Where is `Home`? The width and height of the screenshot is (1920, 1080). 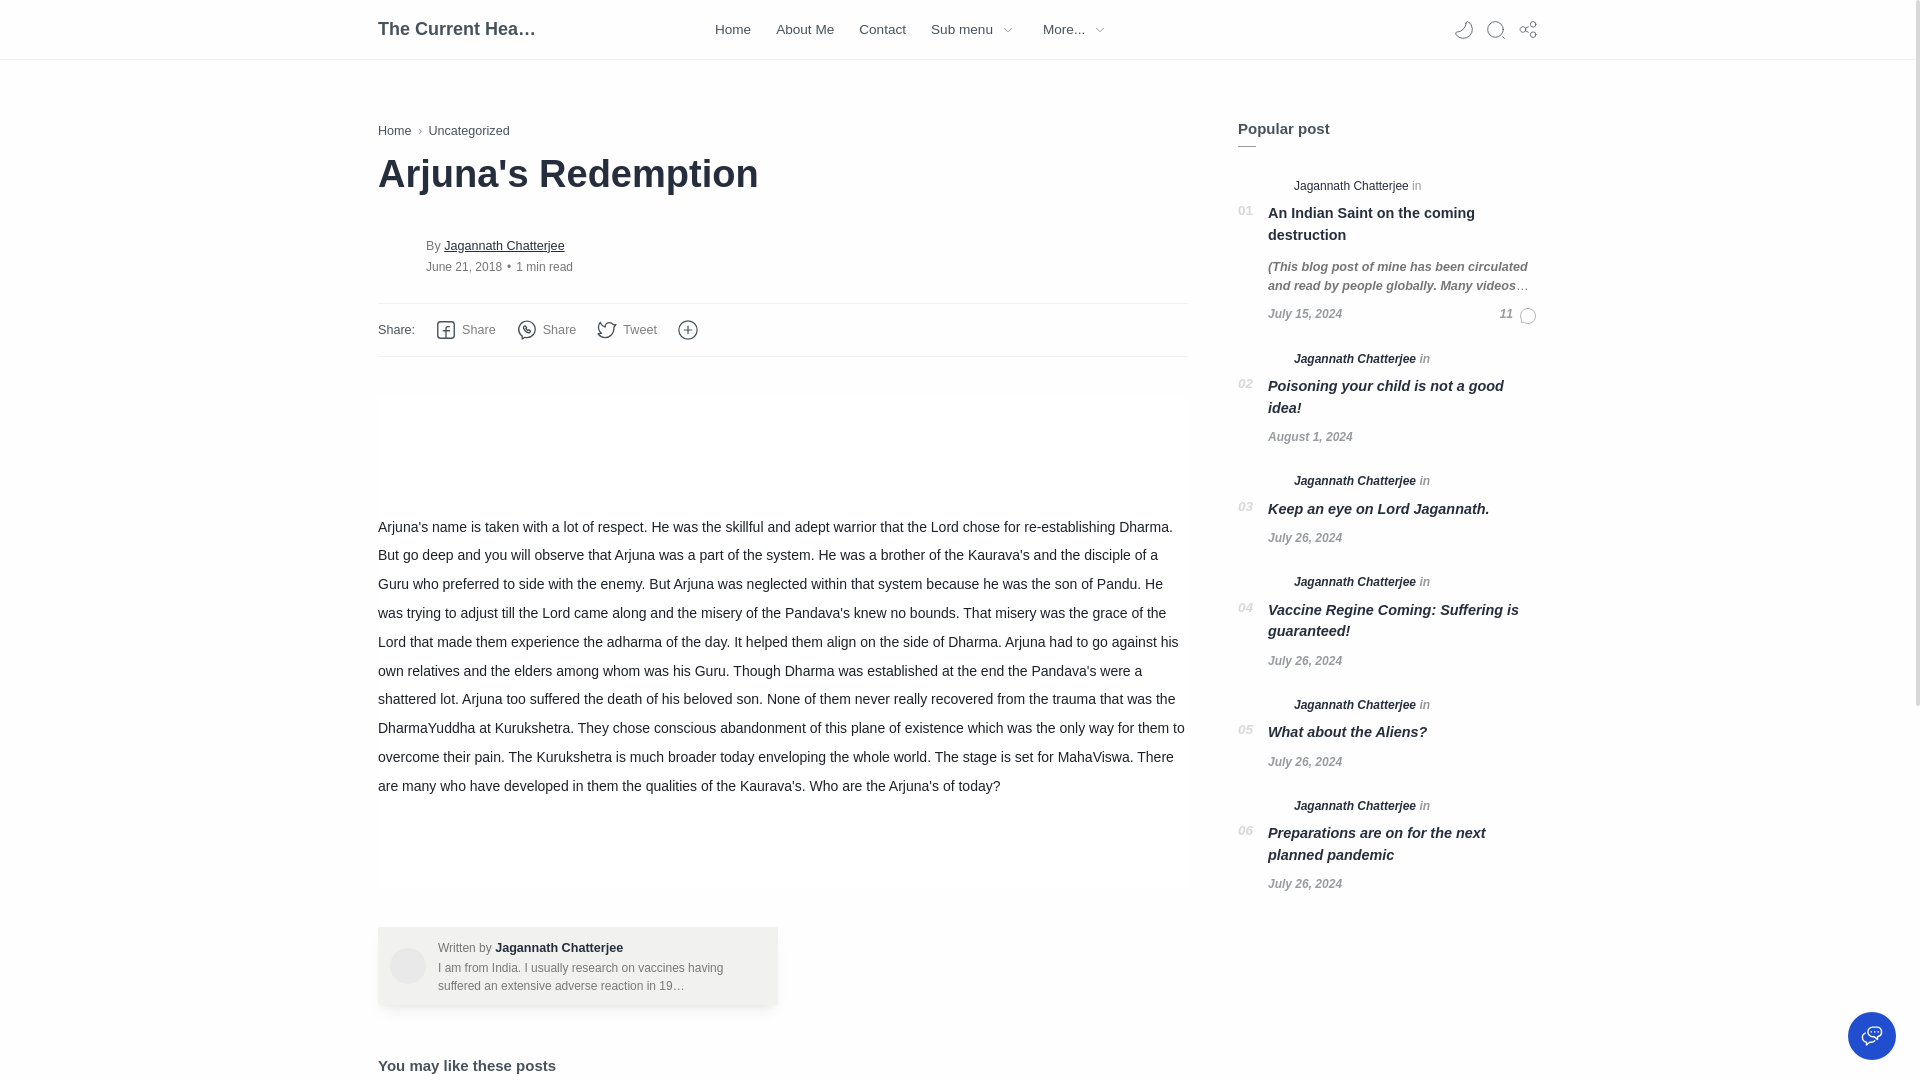
Home is located at coordinates (395, 131).